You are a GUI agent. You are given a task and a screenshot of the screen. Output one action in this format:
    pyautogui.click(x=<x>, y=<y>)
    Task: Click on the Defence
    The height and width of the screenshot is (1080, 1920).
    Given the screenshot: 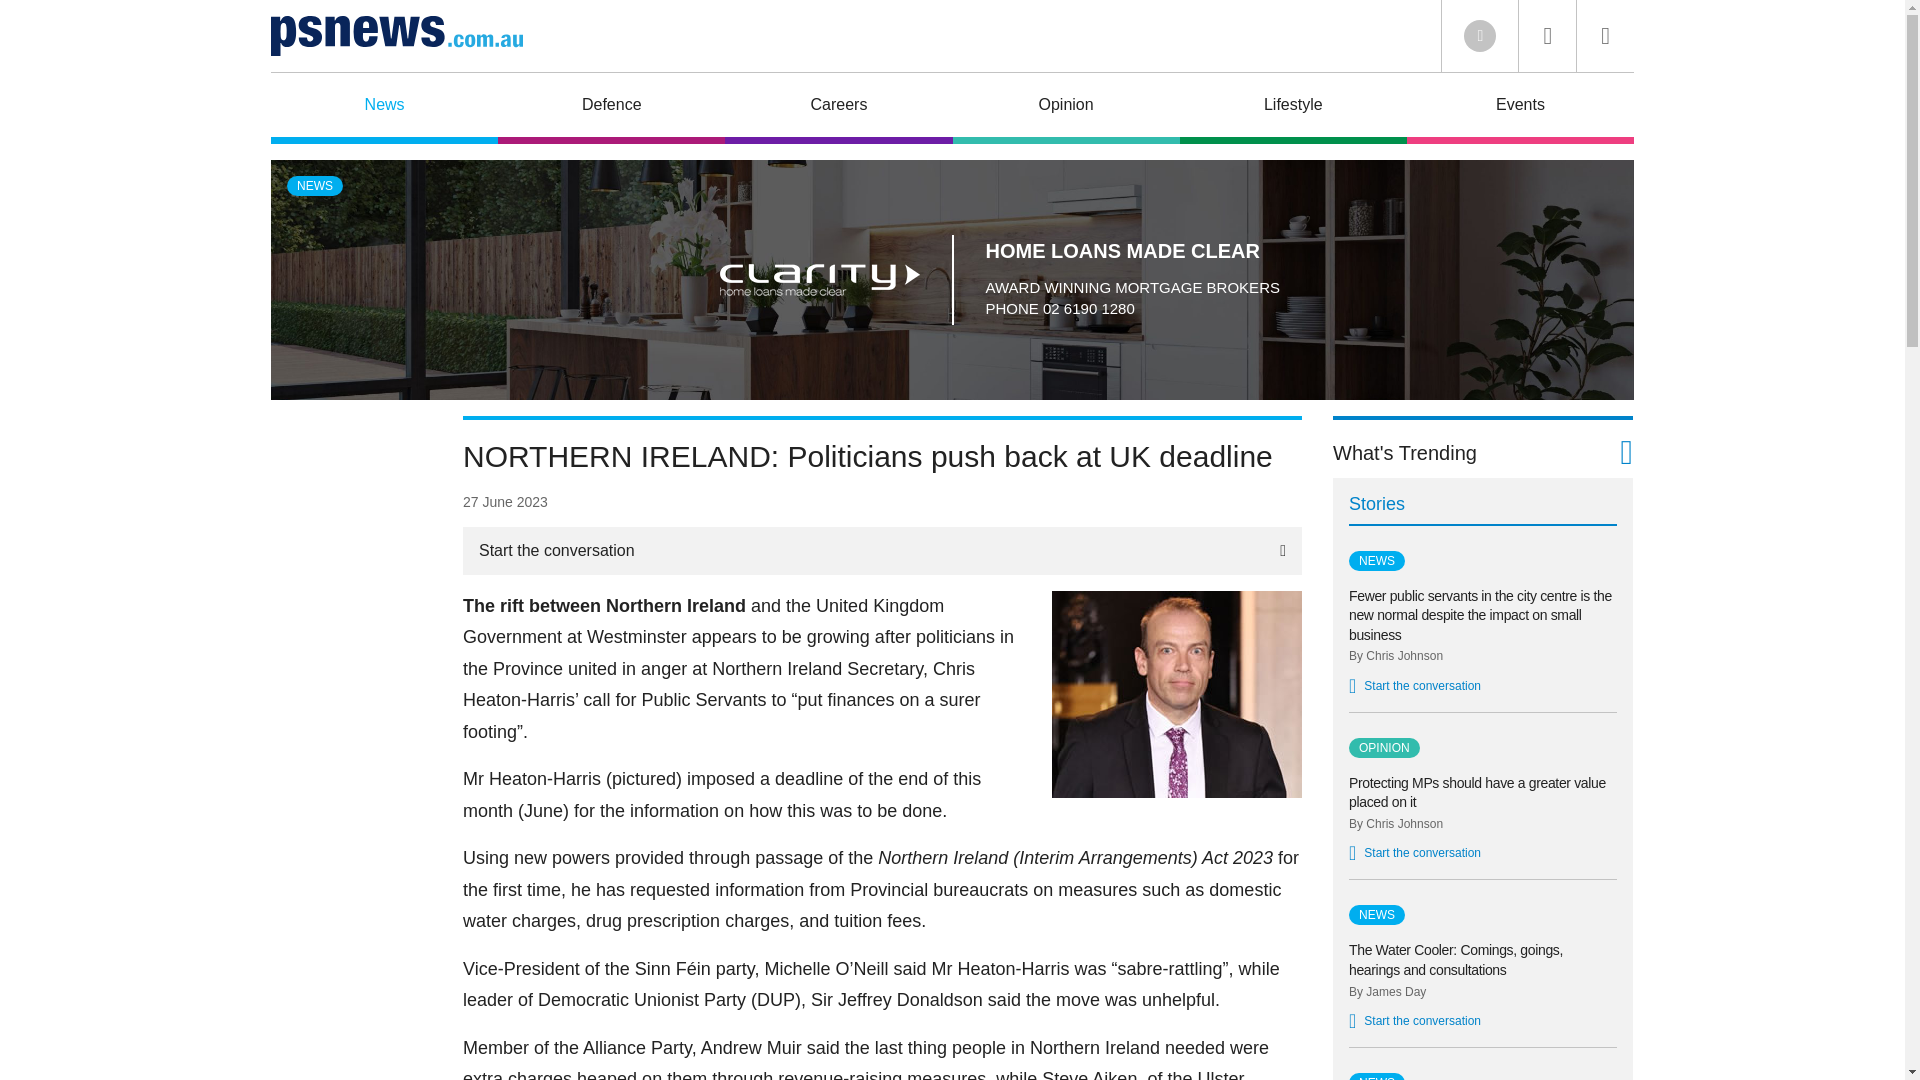 What is the action you would take?
    pyautogui.click(x=611, y=108)
    